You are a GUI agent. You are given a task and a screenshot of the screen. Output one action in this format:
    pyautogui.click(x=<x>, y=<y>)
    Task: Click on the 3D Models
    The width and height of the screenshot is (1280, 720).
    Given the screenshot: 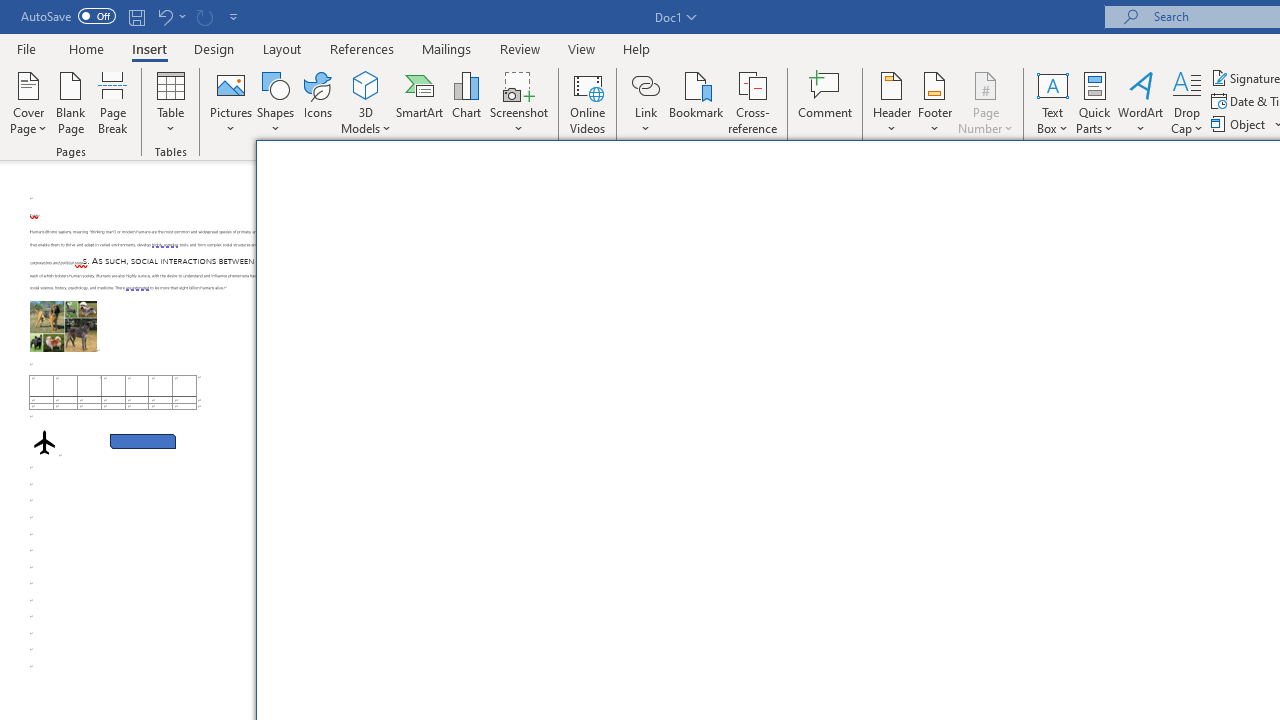 What is the action you would take?
    pyautogui.click(x=366, y=102)
    